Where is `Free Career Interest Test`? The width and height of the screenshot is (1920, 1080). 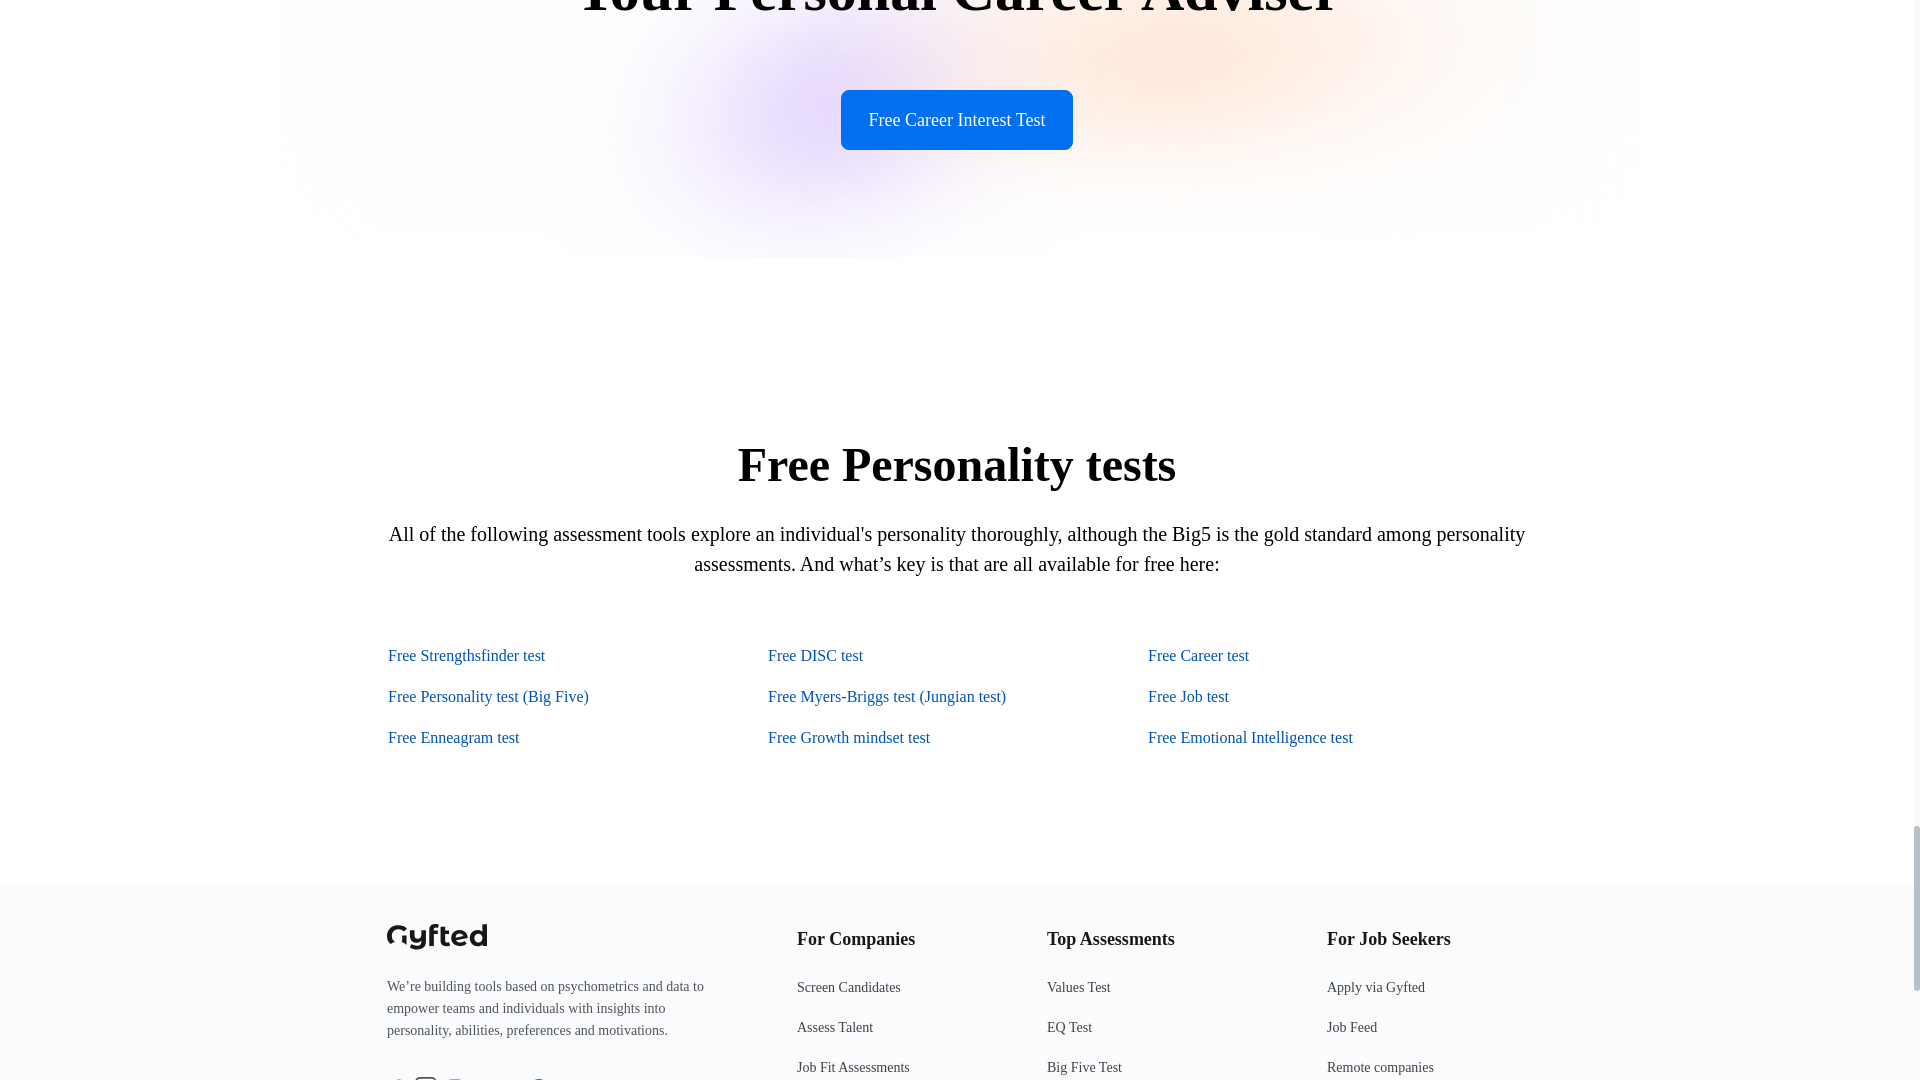 Free Career Interest Test is located at coordinates (956, 120).